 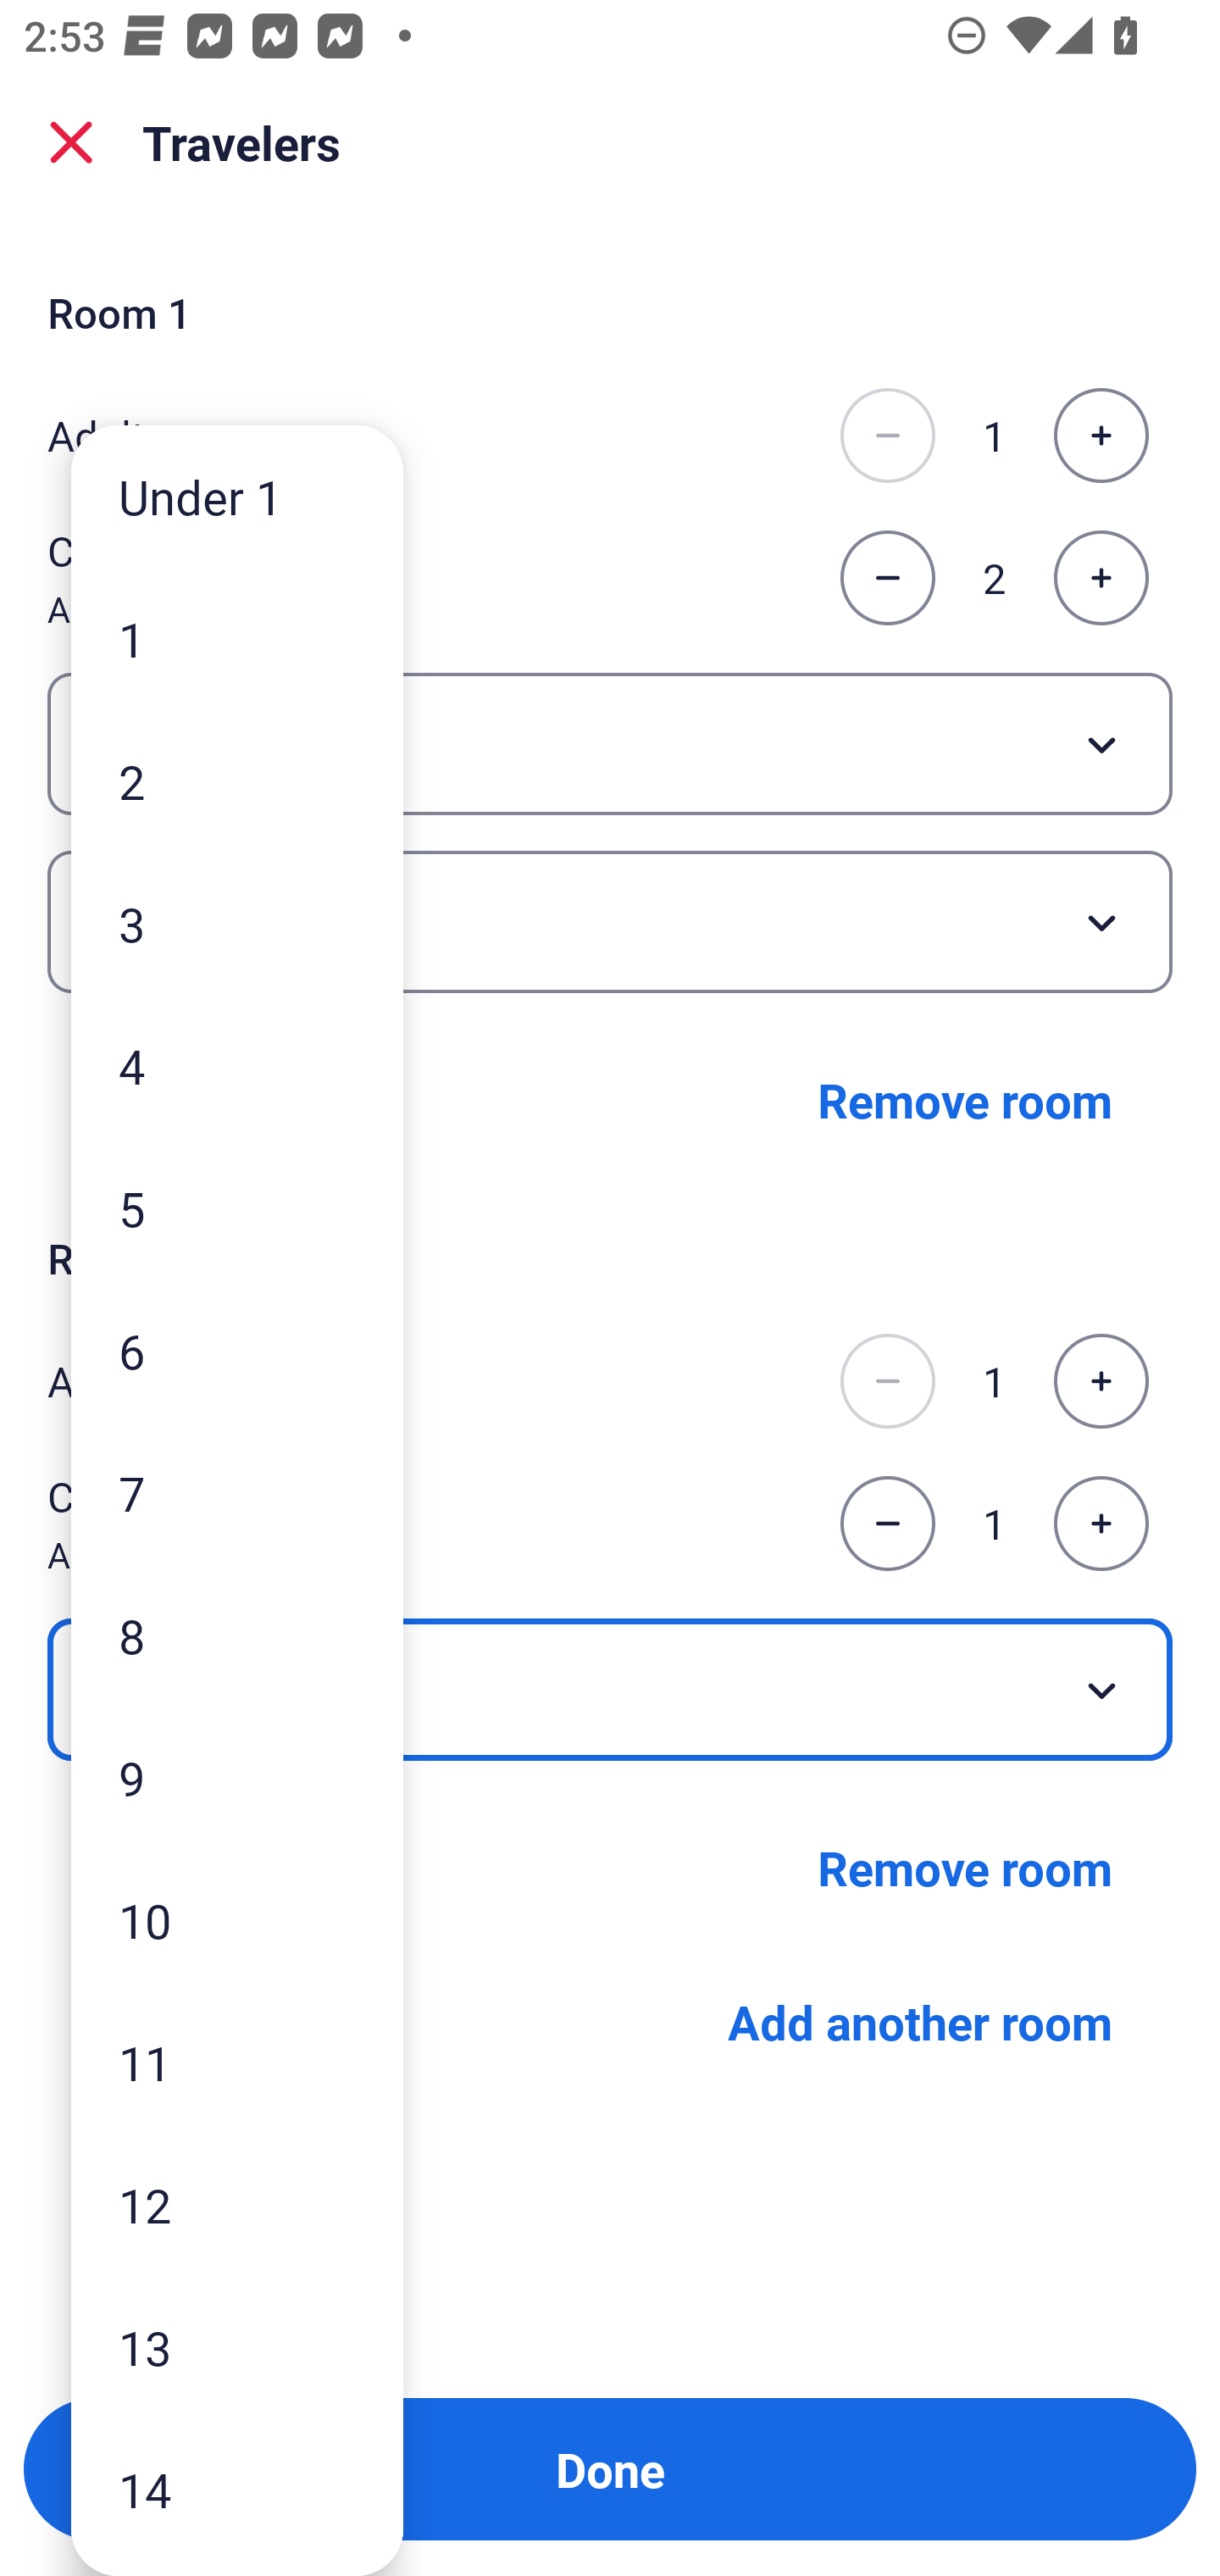 I want to click on 13, so click(x=237, y=2347).